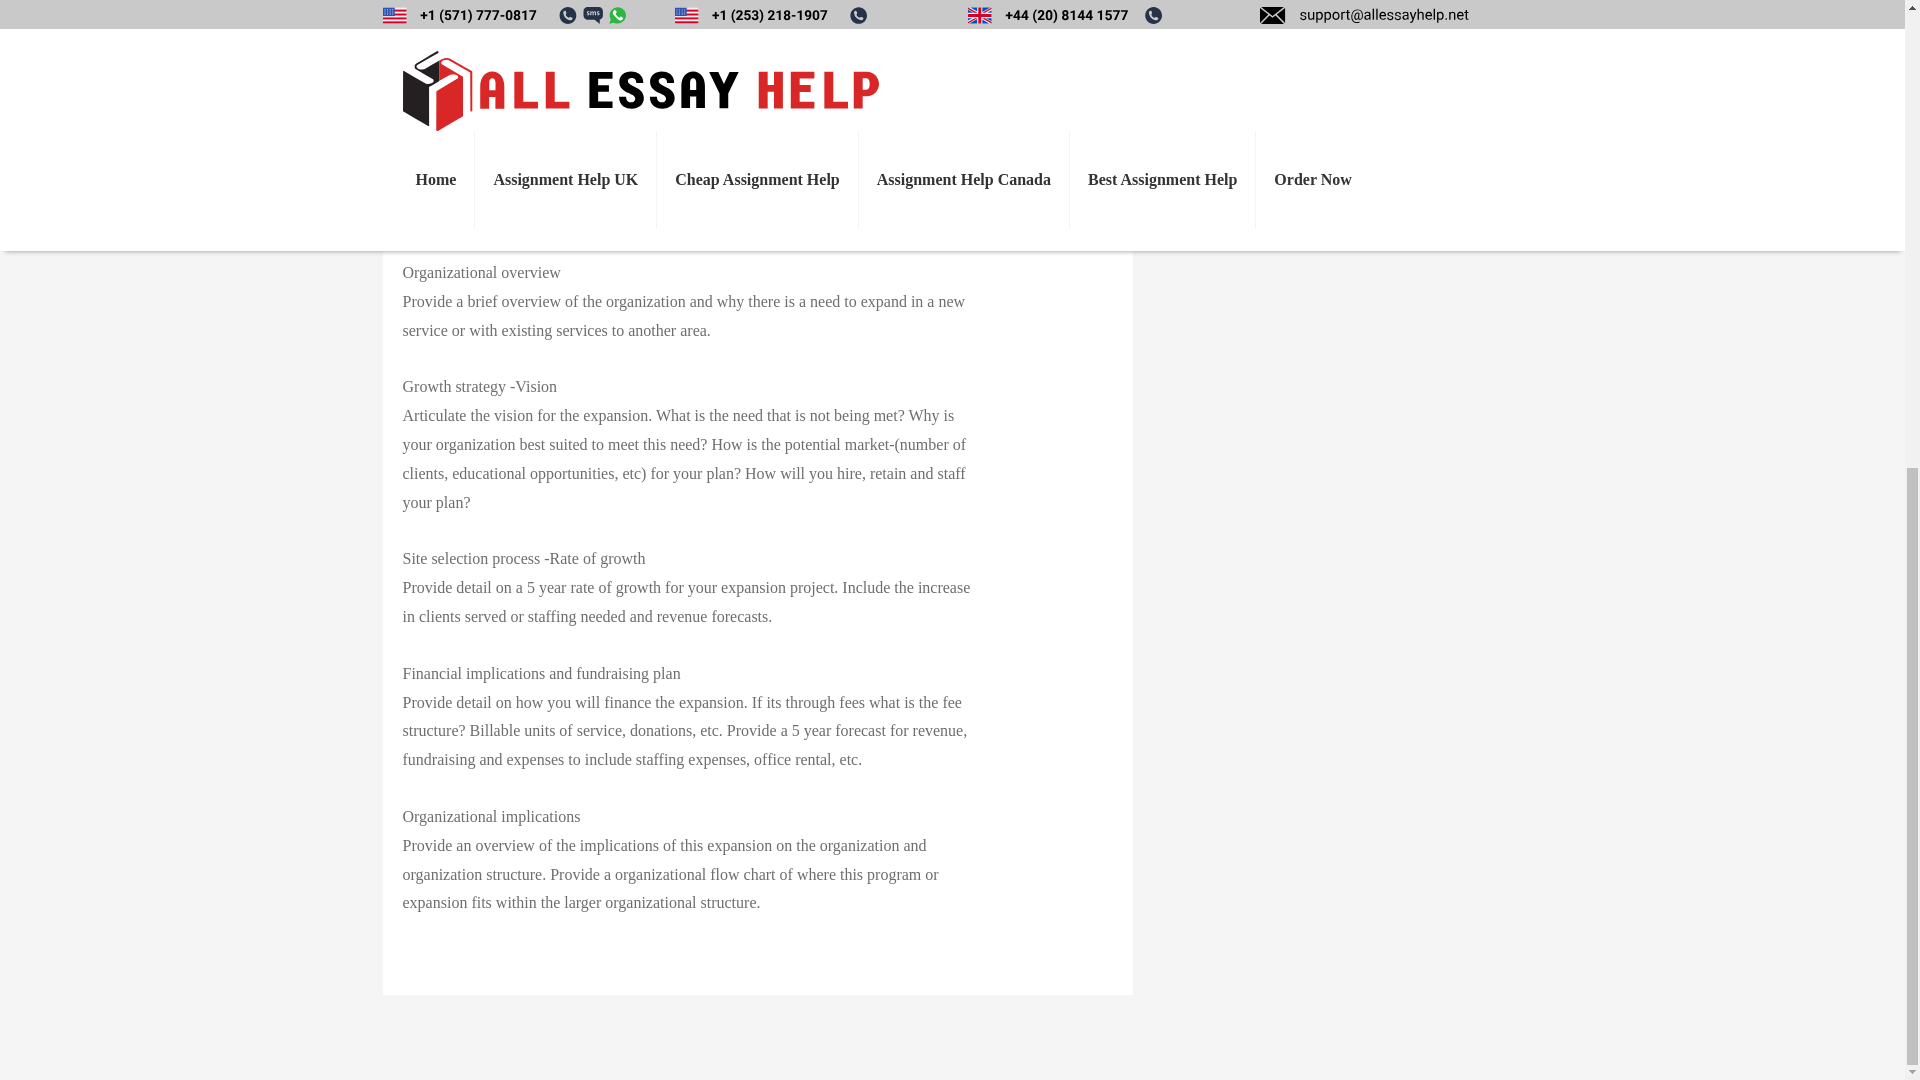 This screenshot has height=1080, width=1920. I want to click on Assignment help, so click(482, 220).